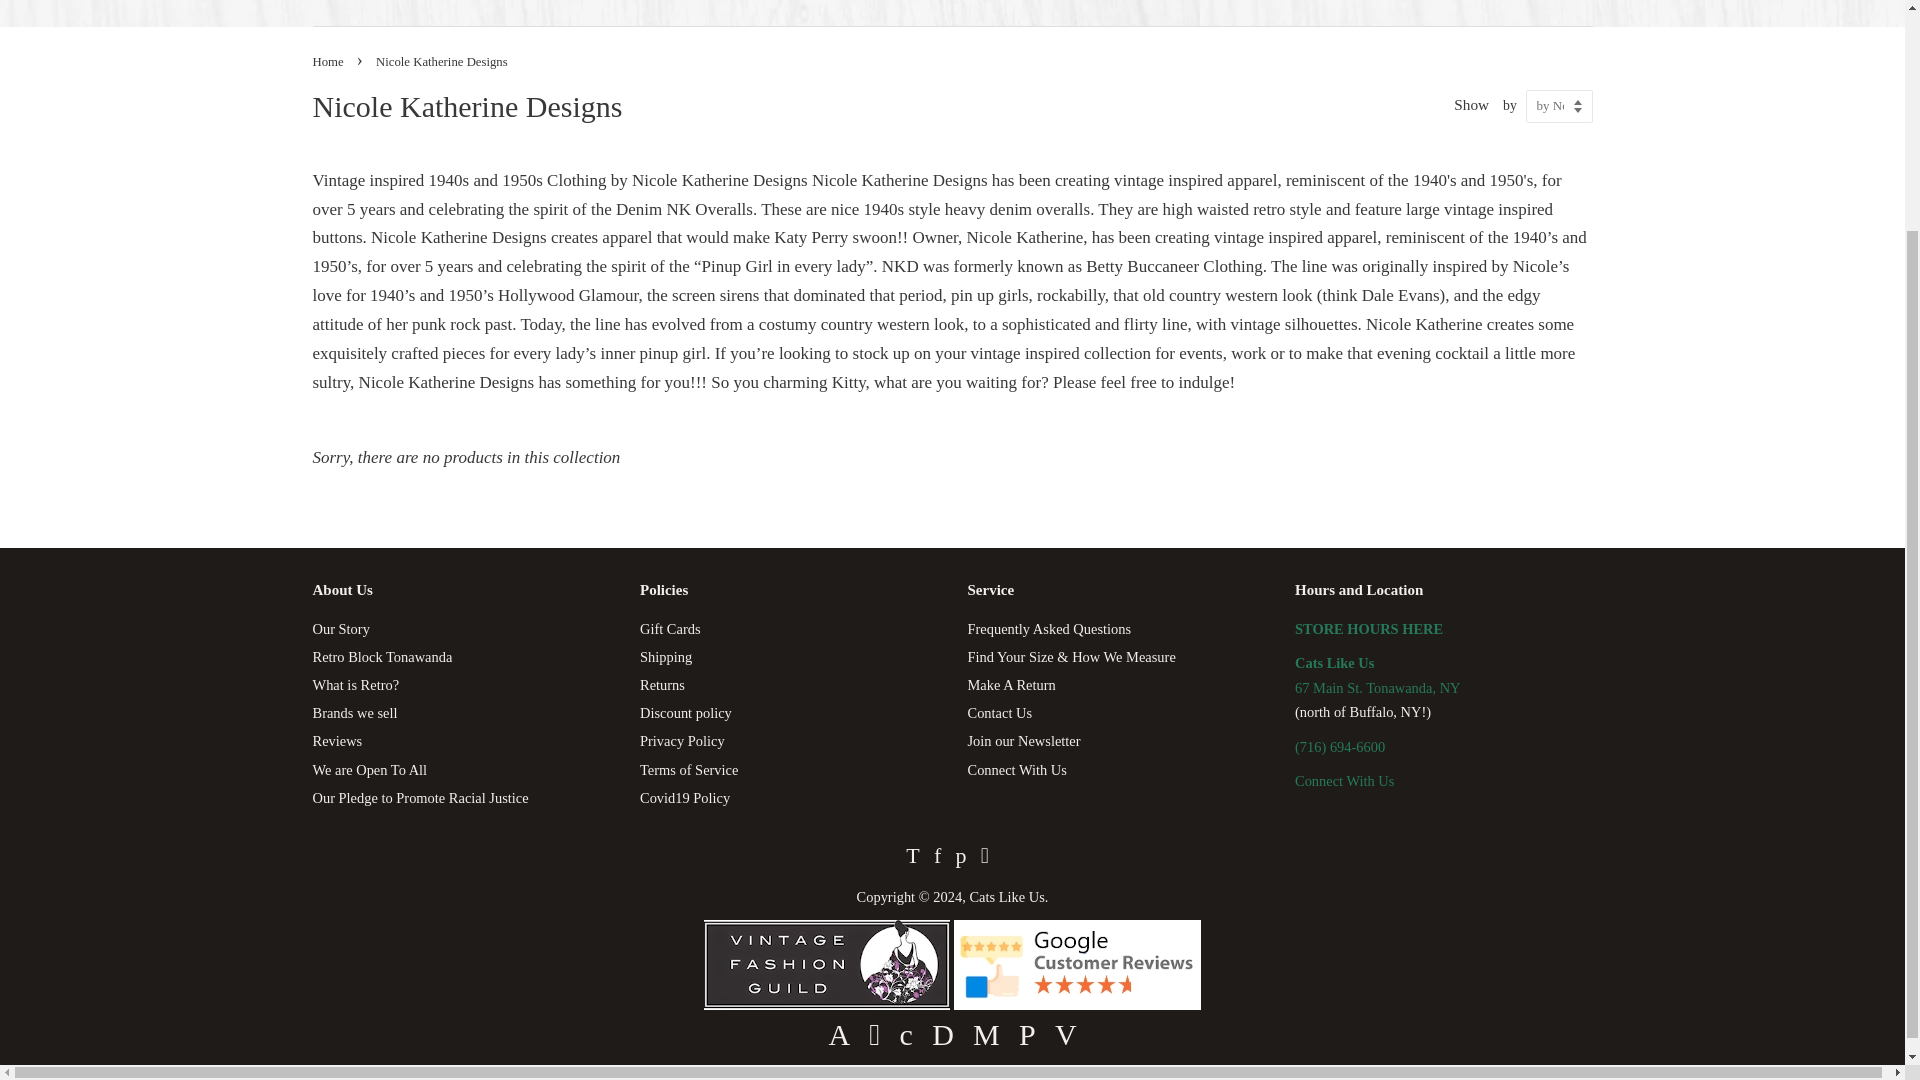 Image resolution: width=1920 pixels, height=1080 pixels. What do you see at coordinates (329, 62) in the screenshot?
I see `Back to the frontpage` at bounding box center [329, 62].